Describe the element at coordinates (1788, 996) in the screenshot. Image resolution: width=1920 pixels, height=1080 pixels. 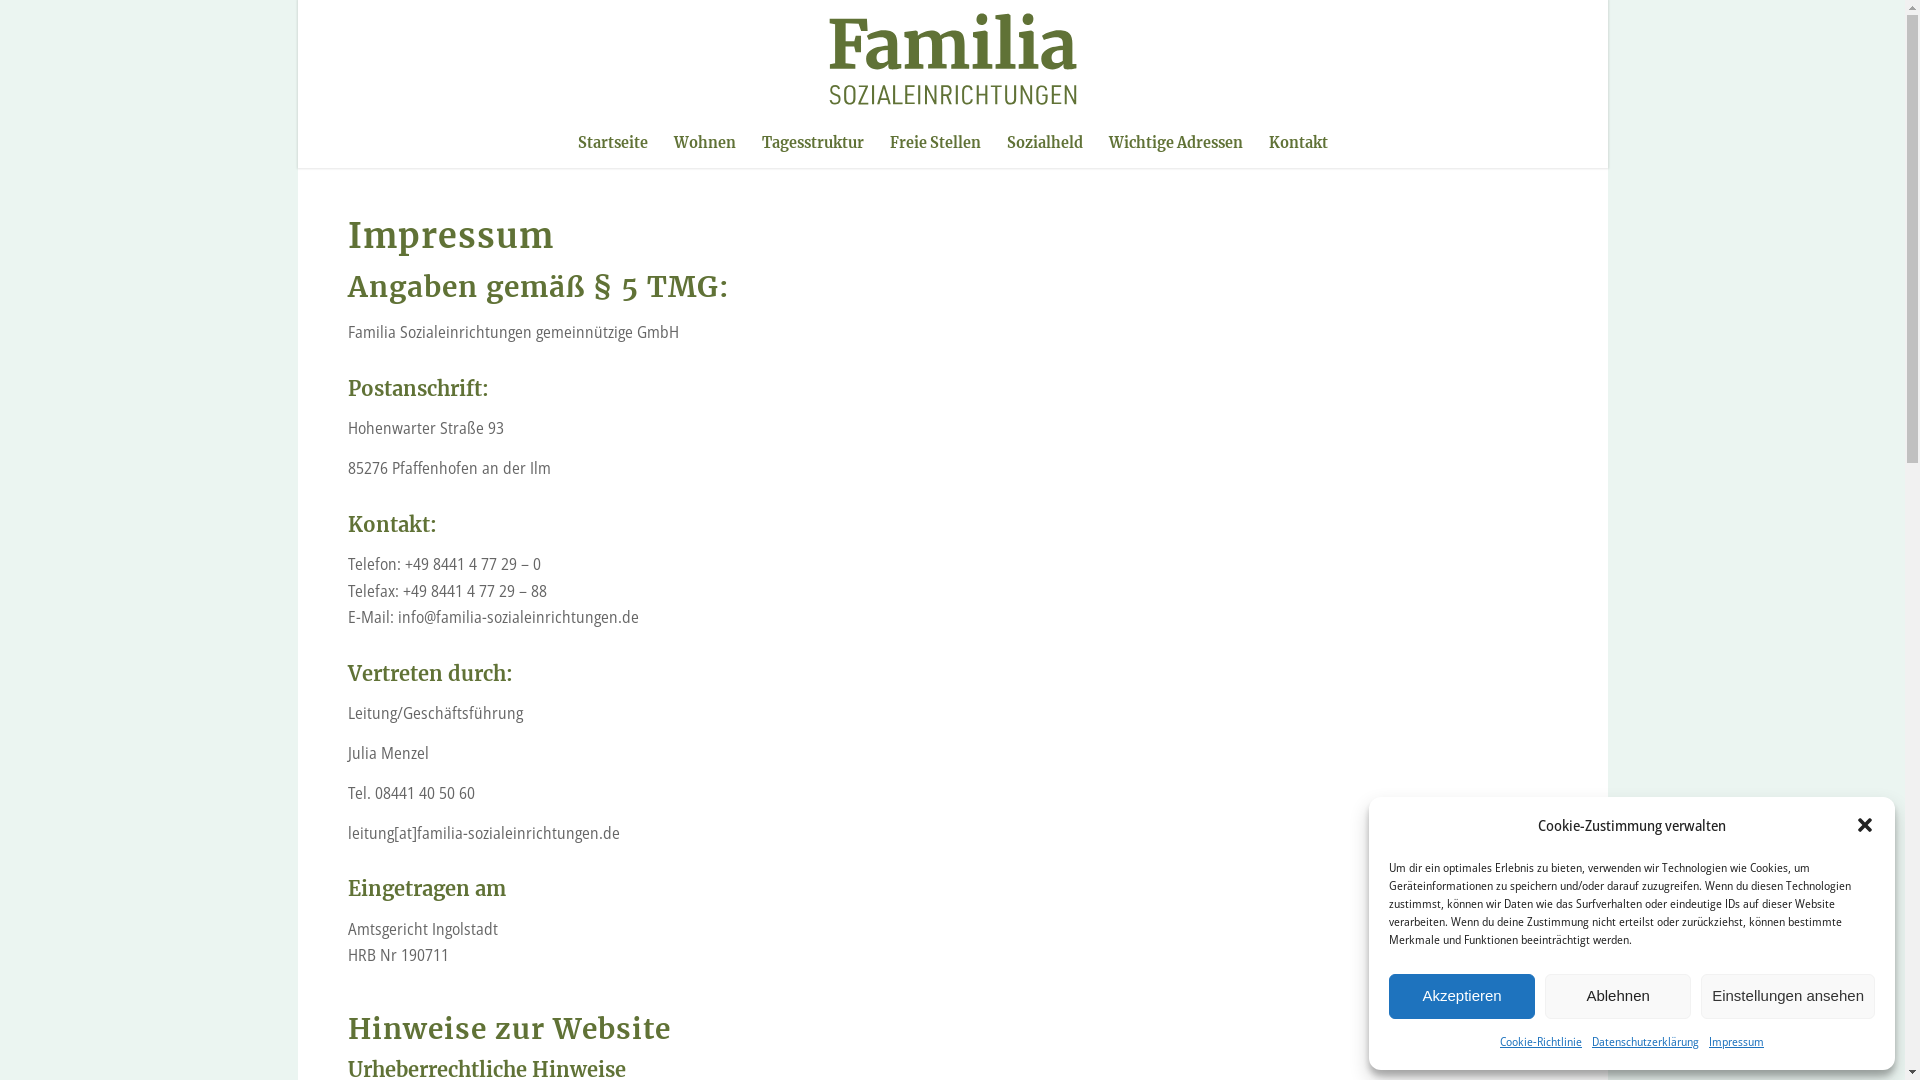
I see `Einstellungen ansehen` at that location.